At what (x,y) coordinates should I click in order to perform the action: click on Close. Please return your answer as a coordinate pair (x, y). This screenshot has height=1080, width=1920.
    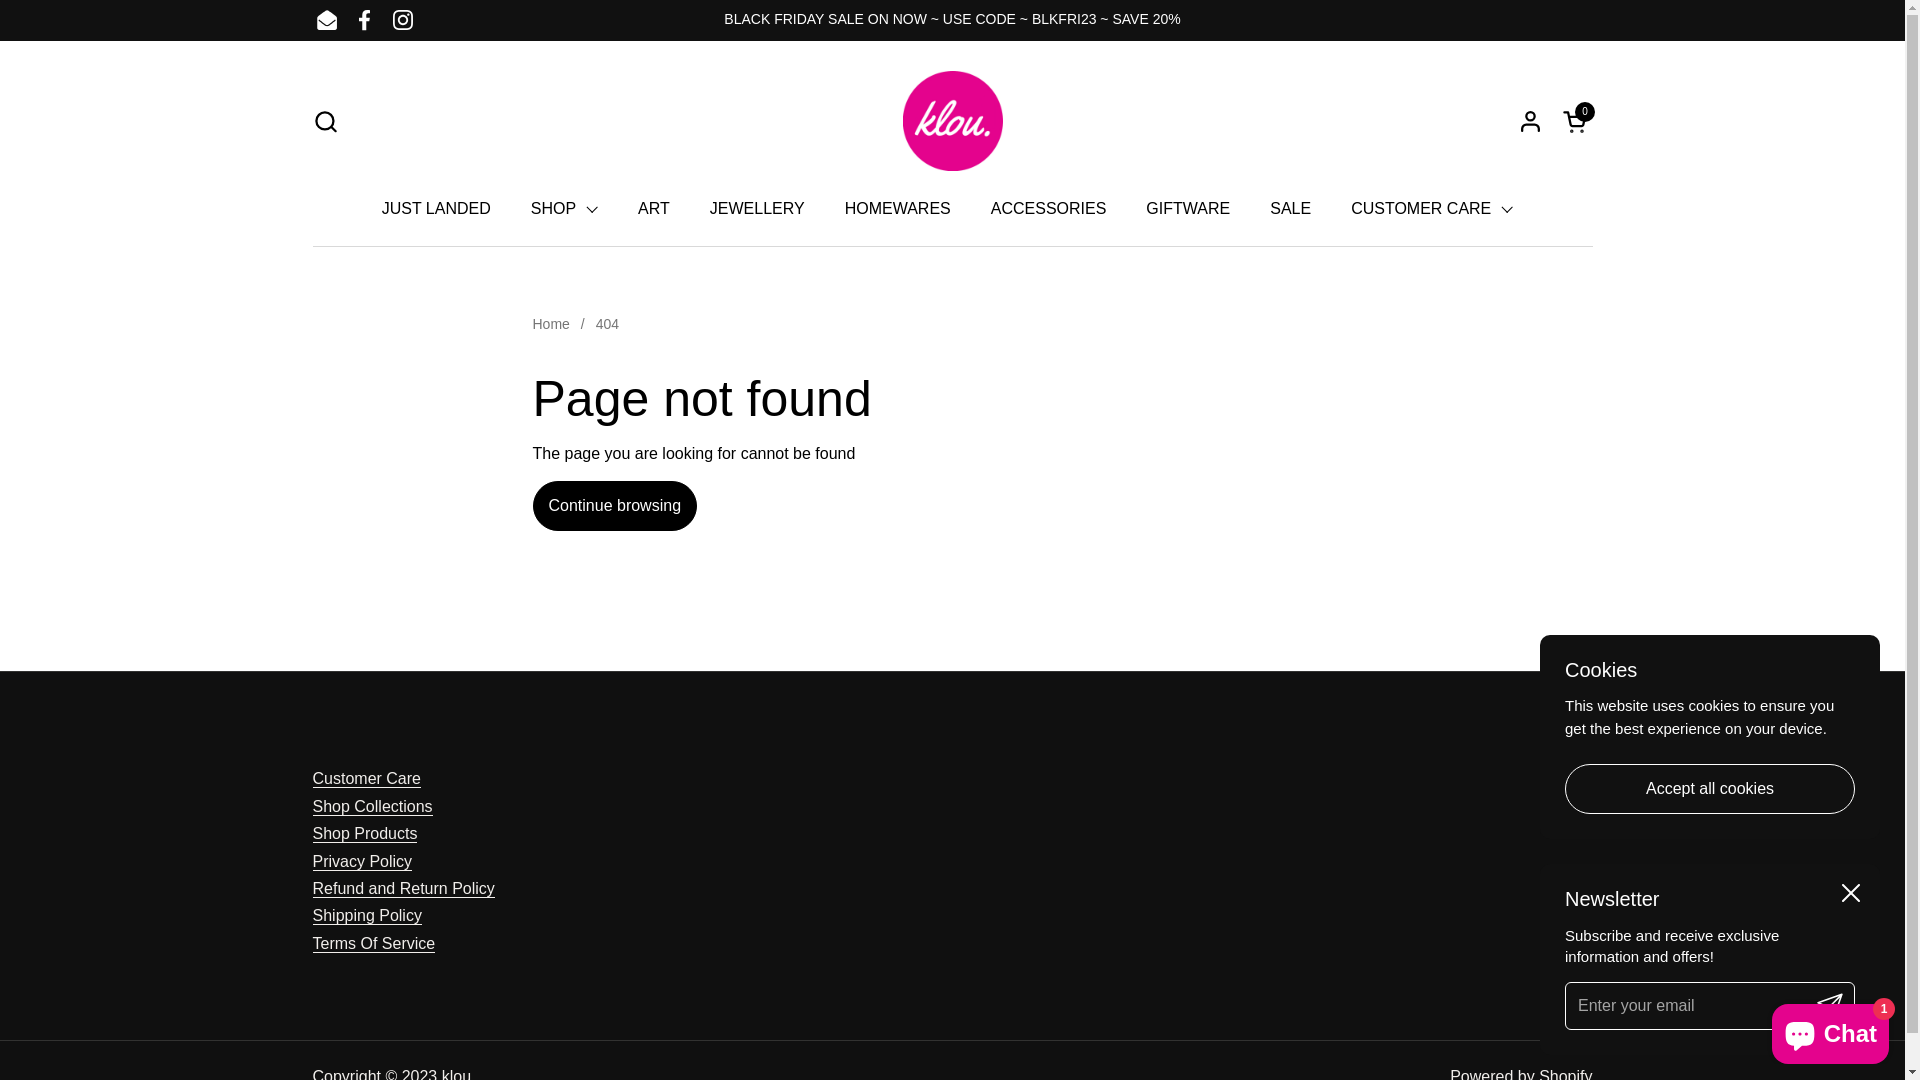
    Looking at the image, I should click on (1851, 896).